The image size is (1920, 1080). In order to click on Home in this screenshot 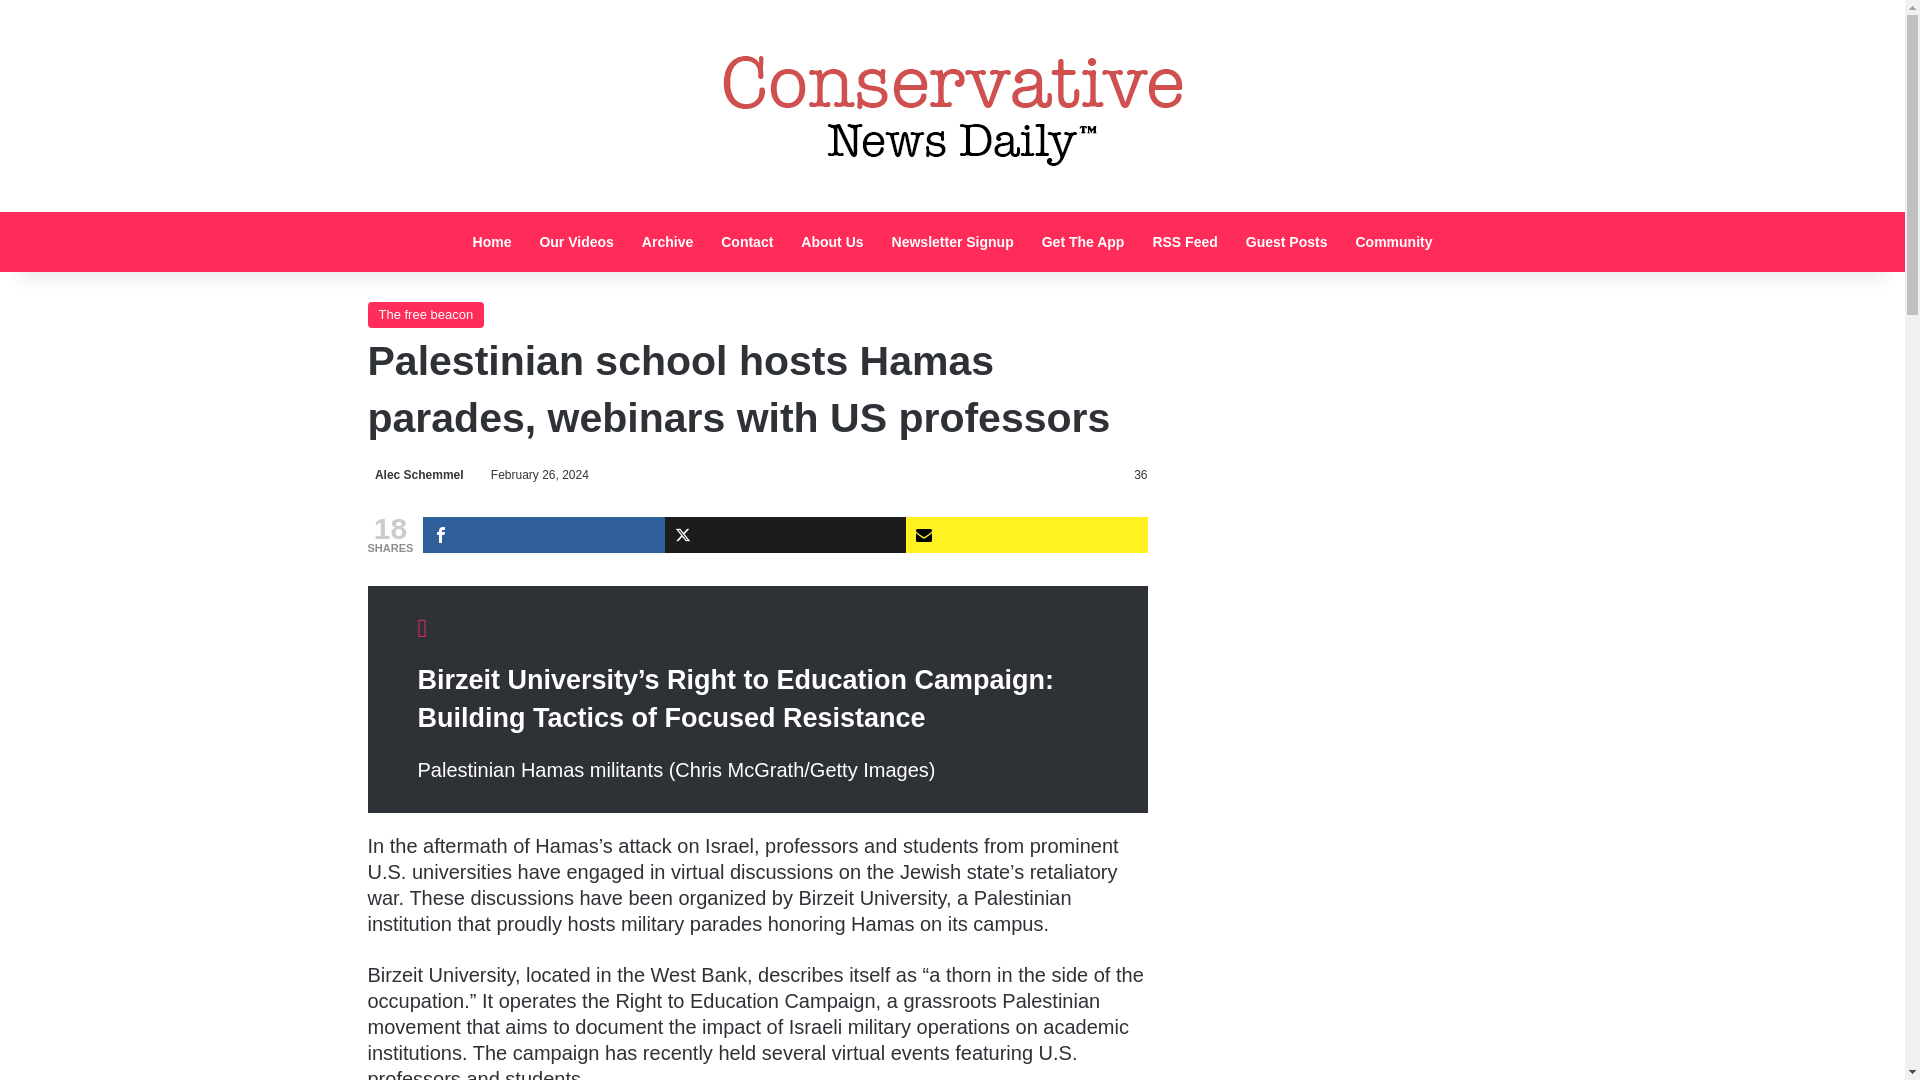, I will do `click(492, 242)`.